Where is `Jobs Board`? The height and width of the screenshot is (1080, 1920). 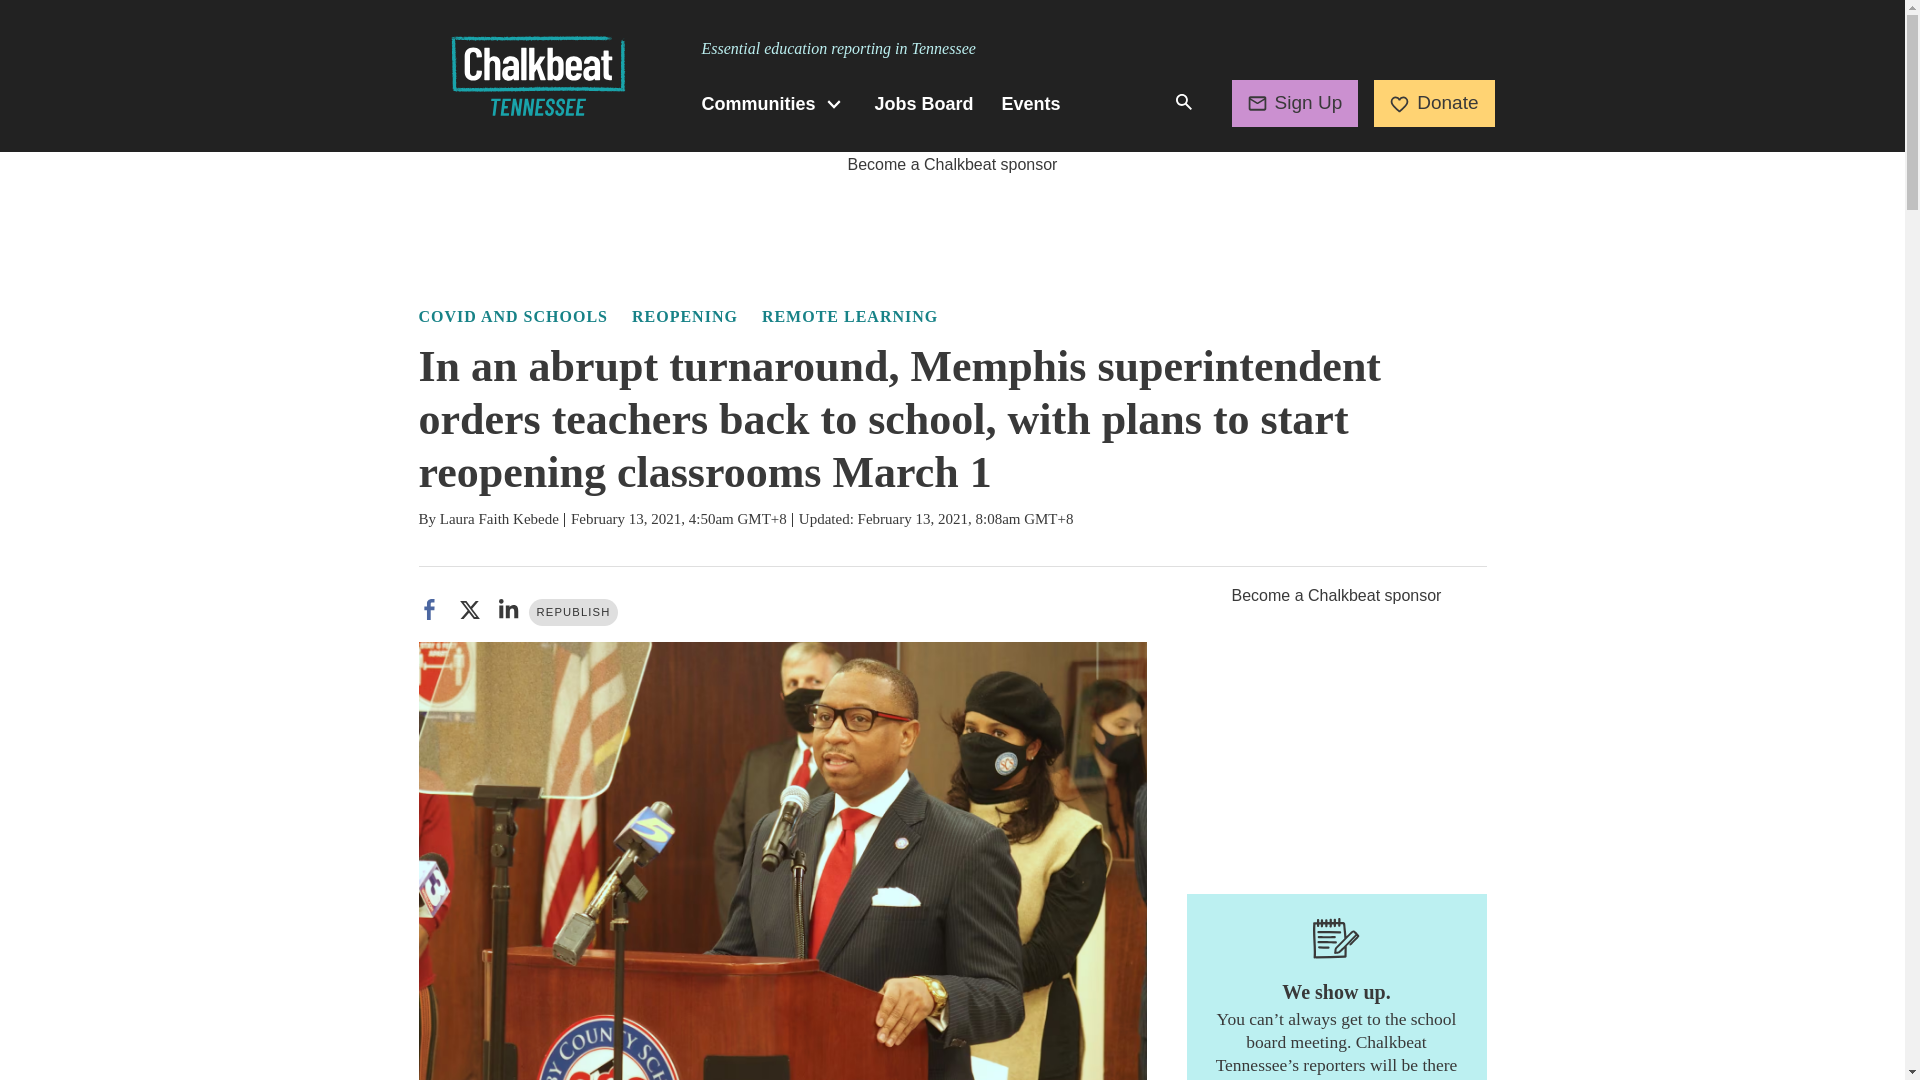
Jobs Board is located at coordinates (924, 104).